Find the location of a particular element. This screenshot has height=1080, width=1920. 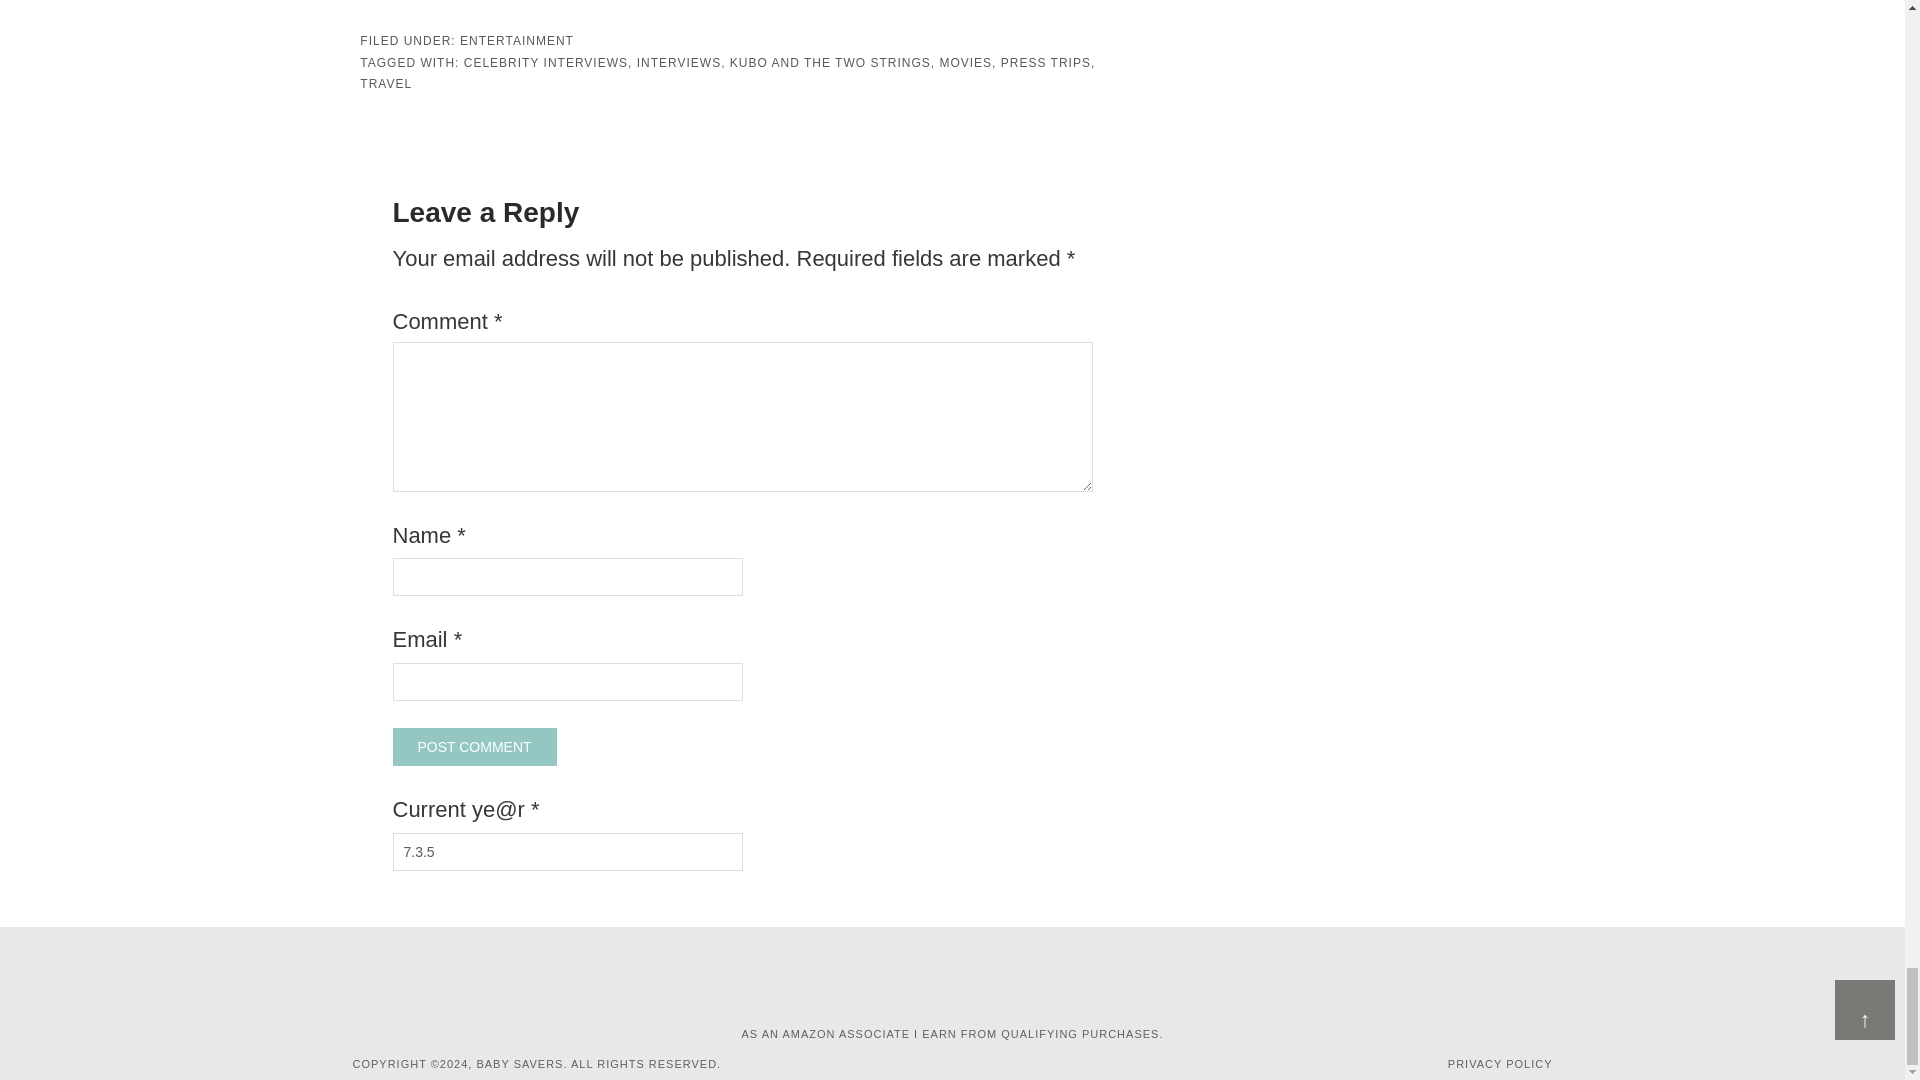

7.3.5 is located at coordinates (566, 851).